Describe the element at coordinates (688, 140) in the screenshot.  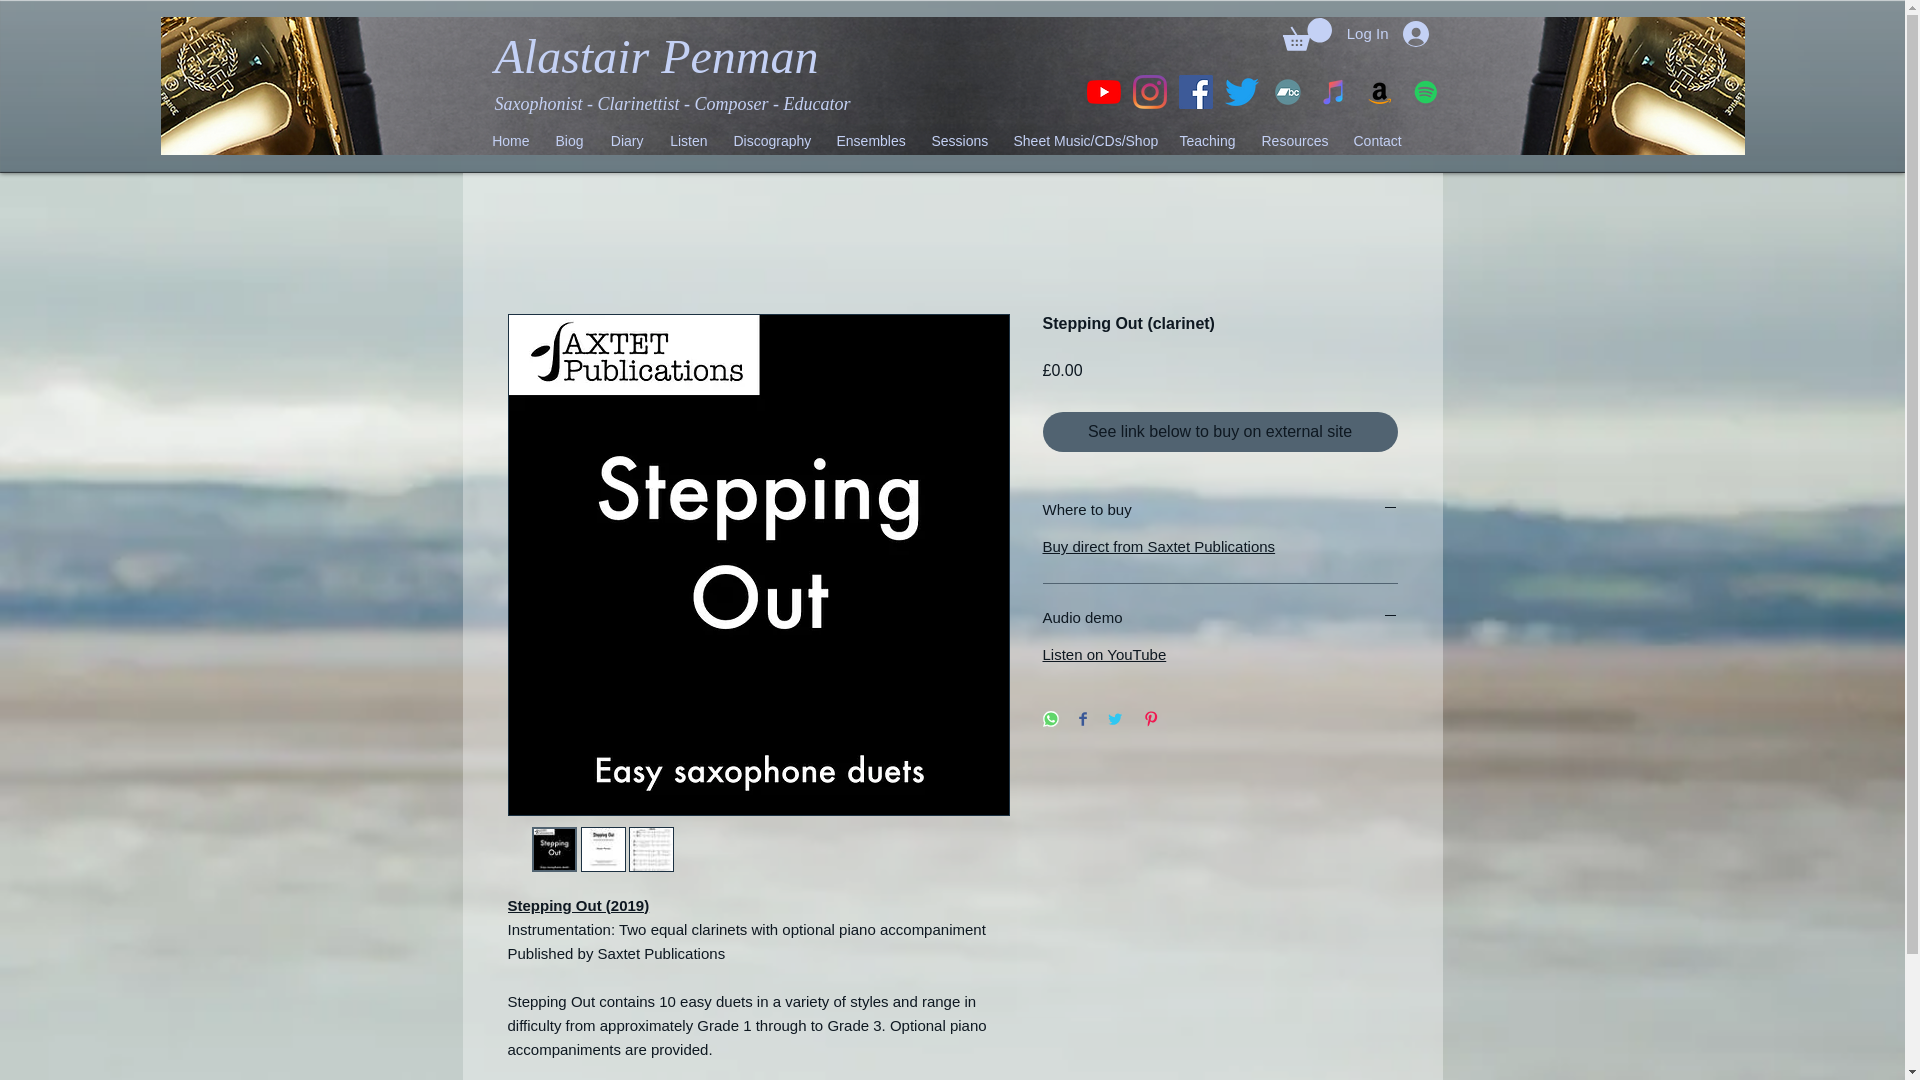
I see `Listen` at that location.